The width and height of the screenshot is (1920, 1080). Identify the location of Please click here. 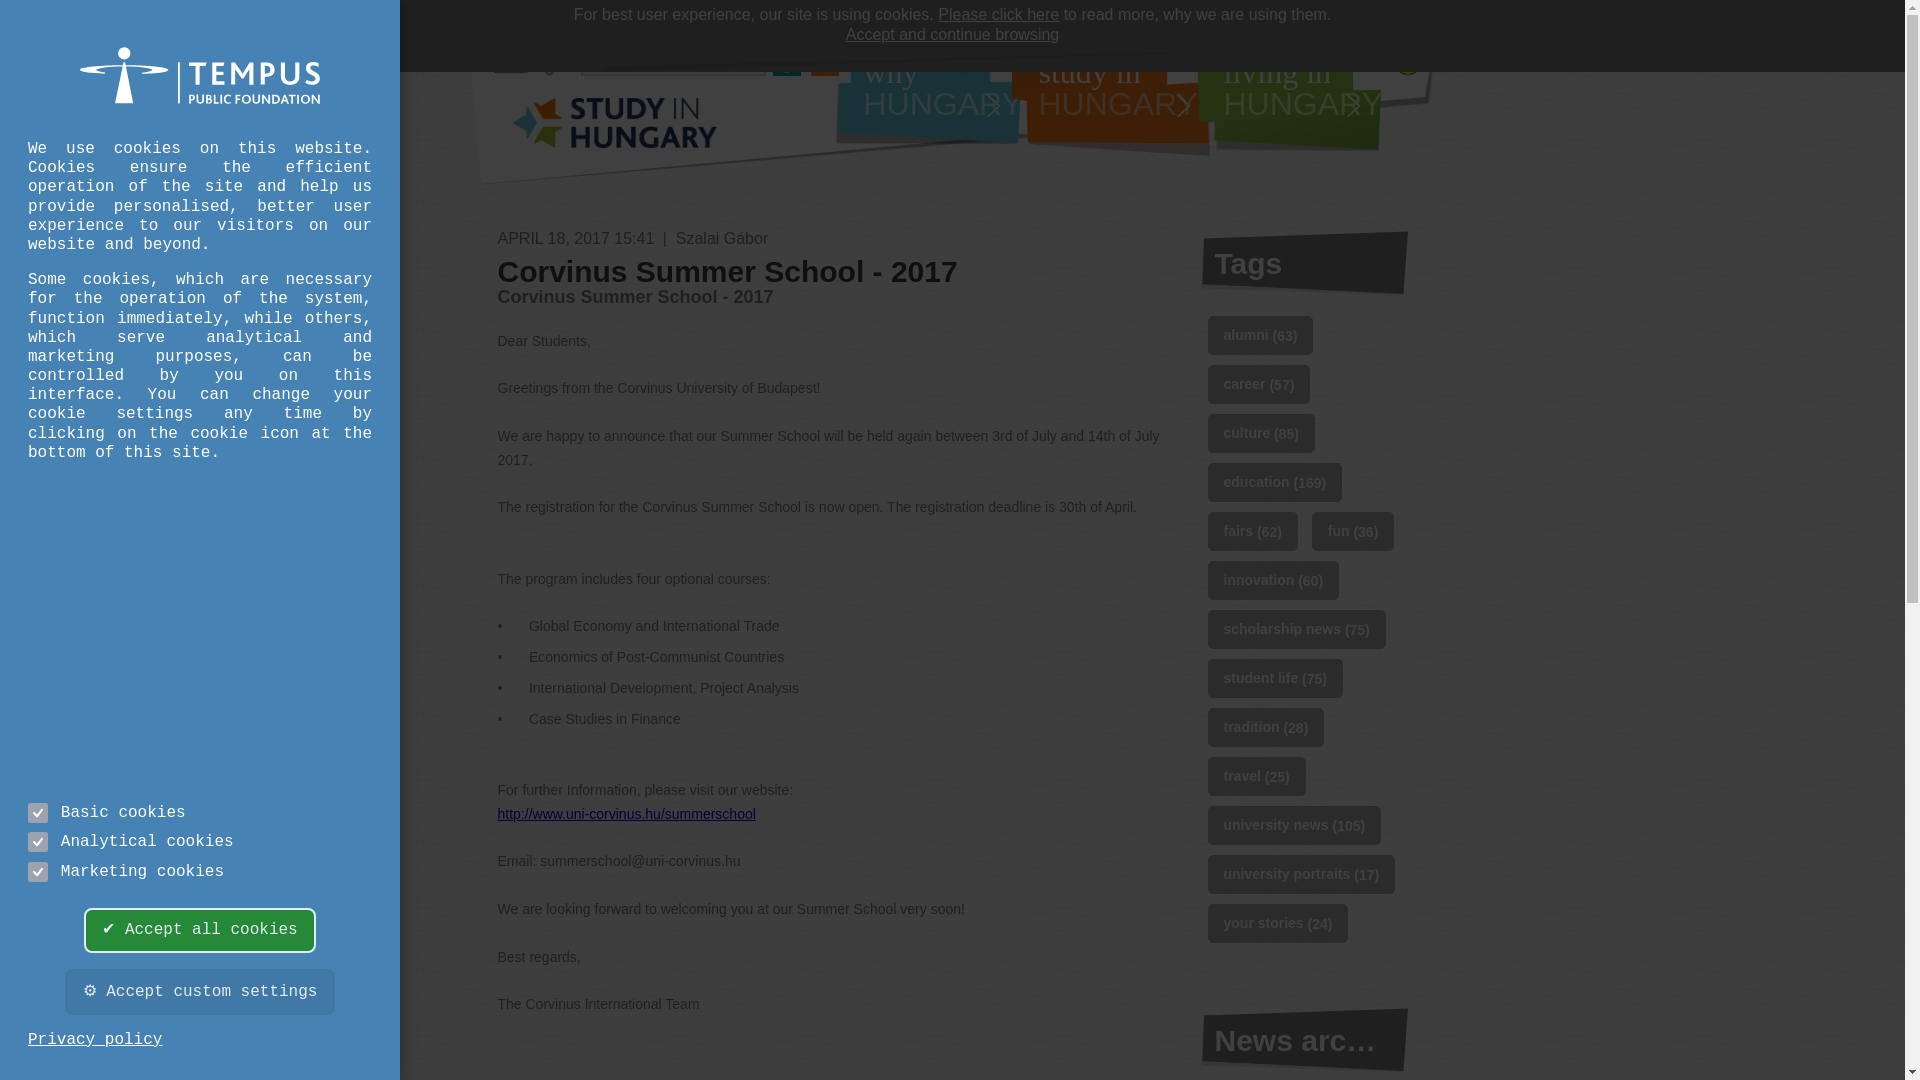
(614, 130).